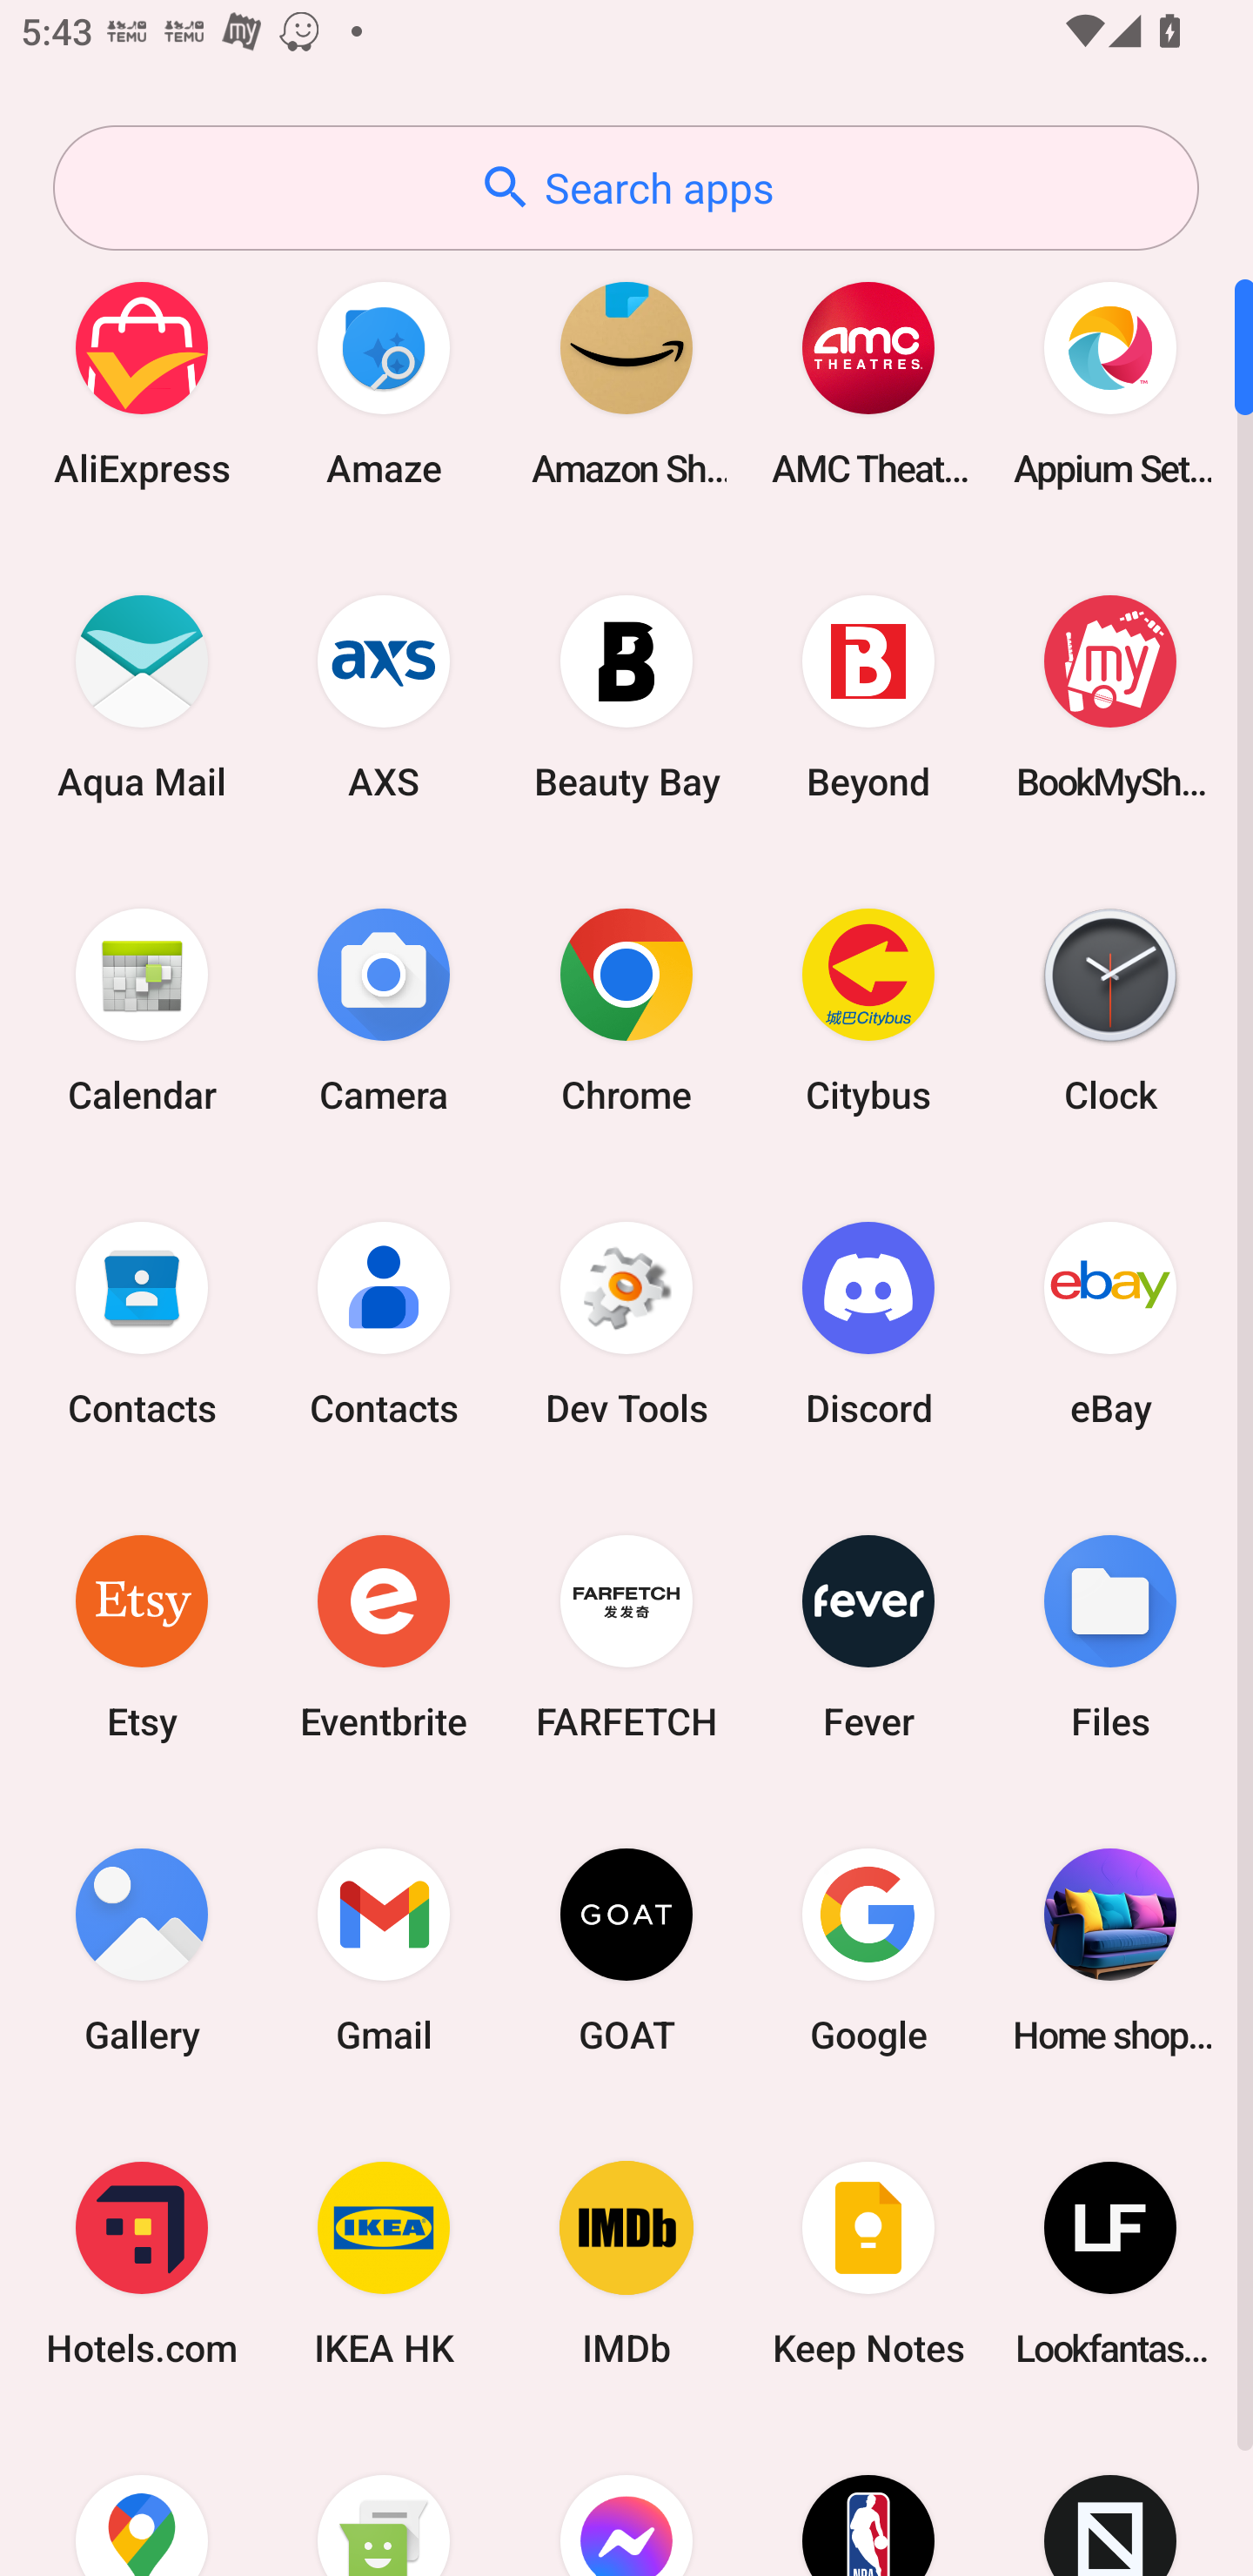 This screenshot has height=2576, width=1253. I want to click on AXS, so click(384, 696).